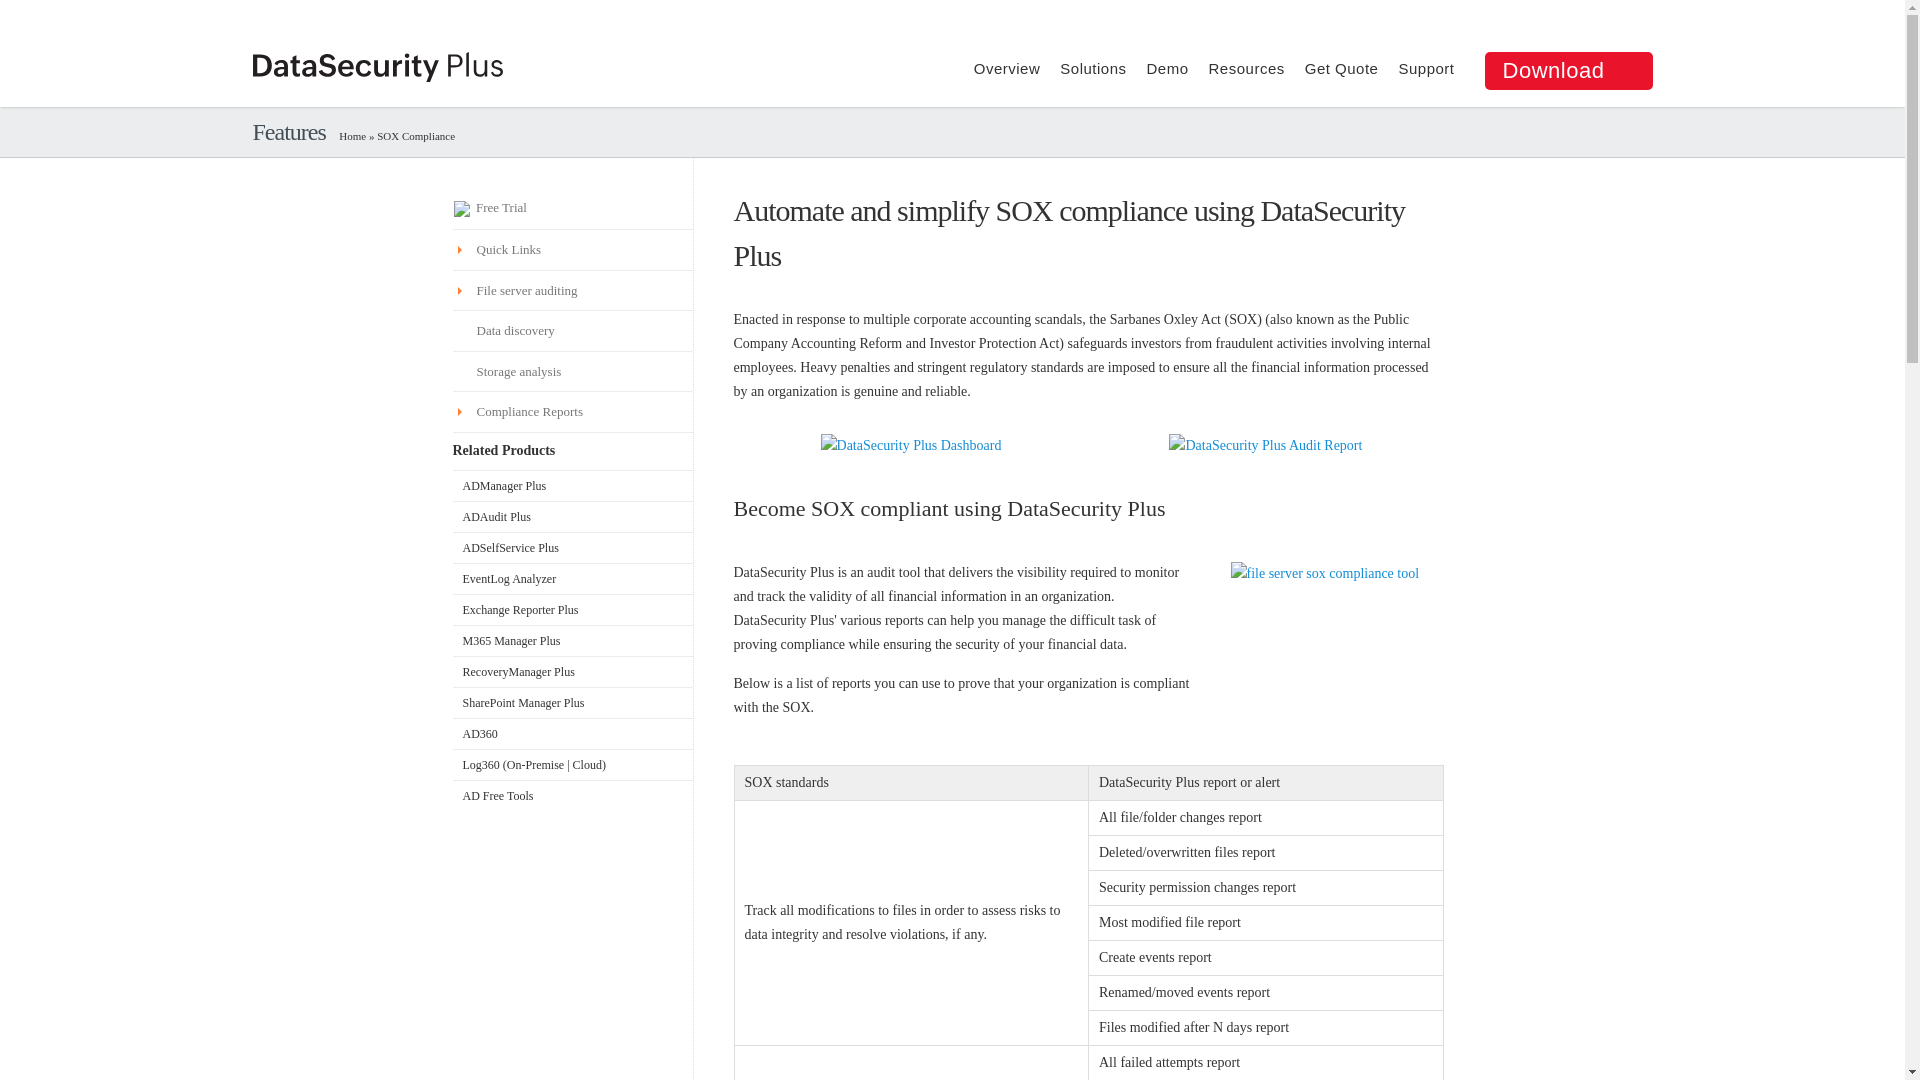 The height and width of the screenshot is (1080, 1920). What do you see at coordinates (1167, 68) in the screenshot?
I see `Demo` at bounding box center [1167, 68].